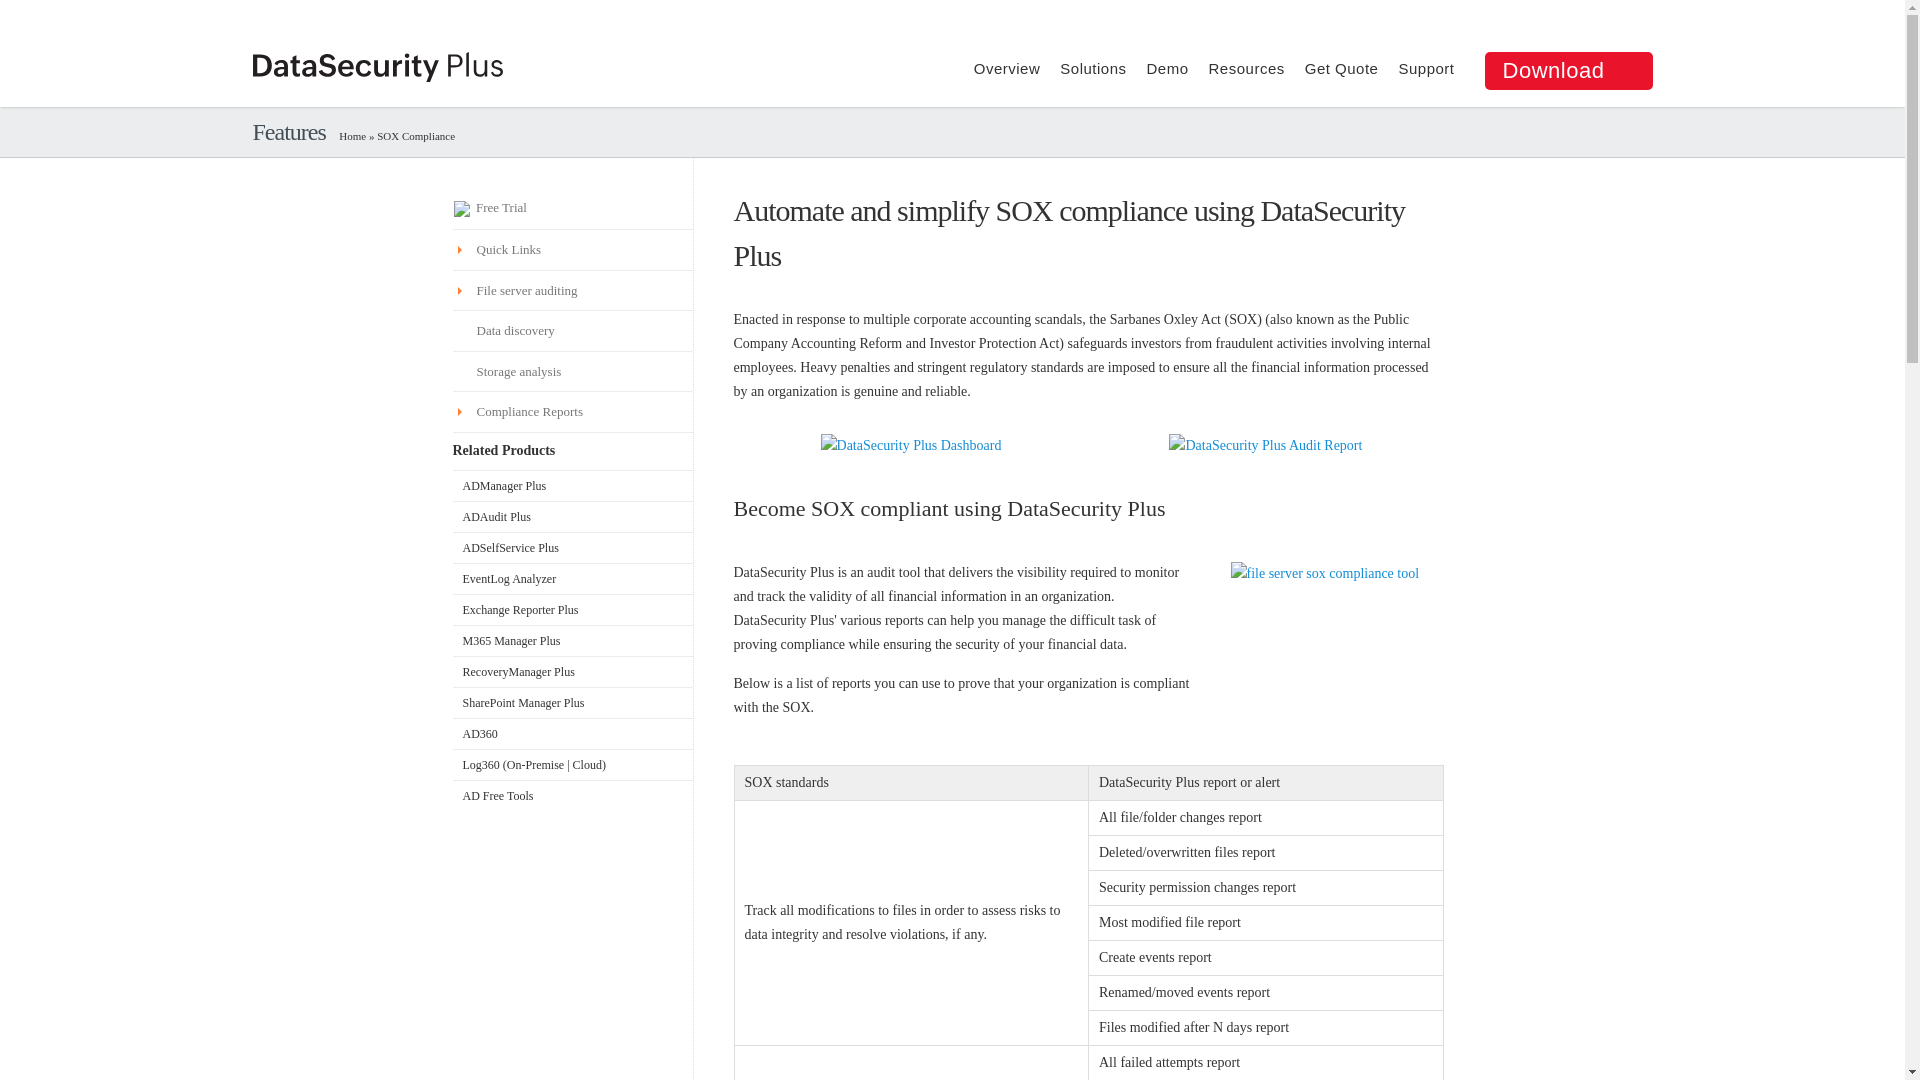 The height and width of the screenshot is (1080, 1920). What do you see at coordinates (1167, 68) in the screenshot?
I see `Demo` at bounding box center [1167, 68].